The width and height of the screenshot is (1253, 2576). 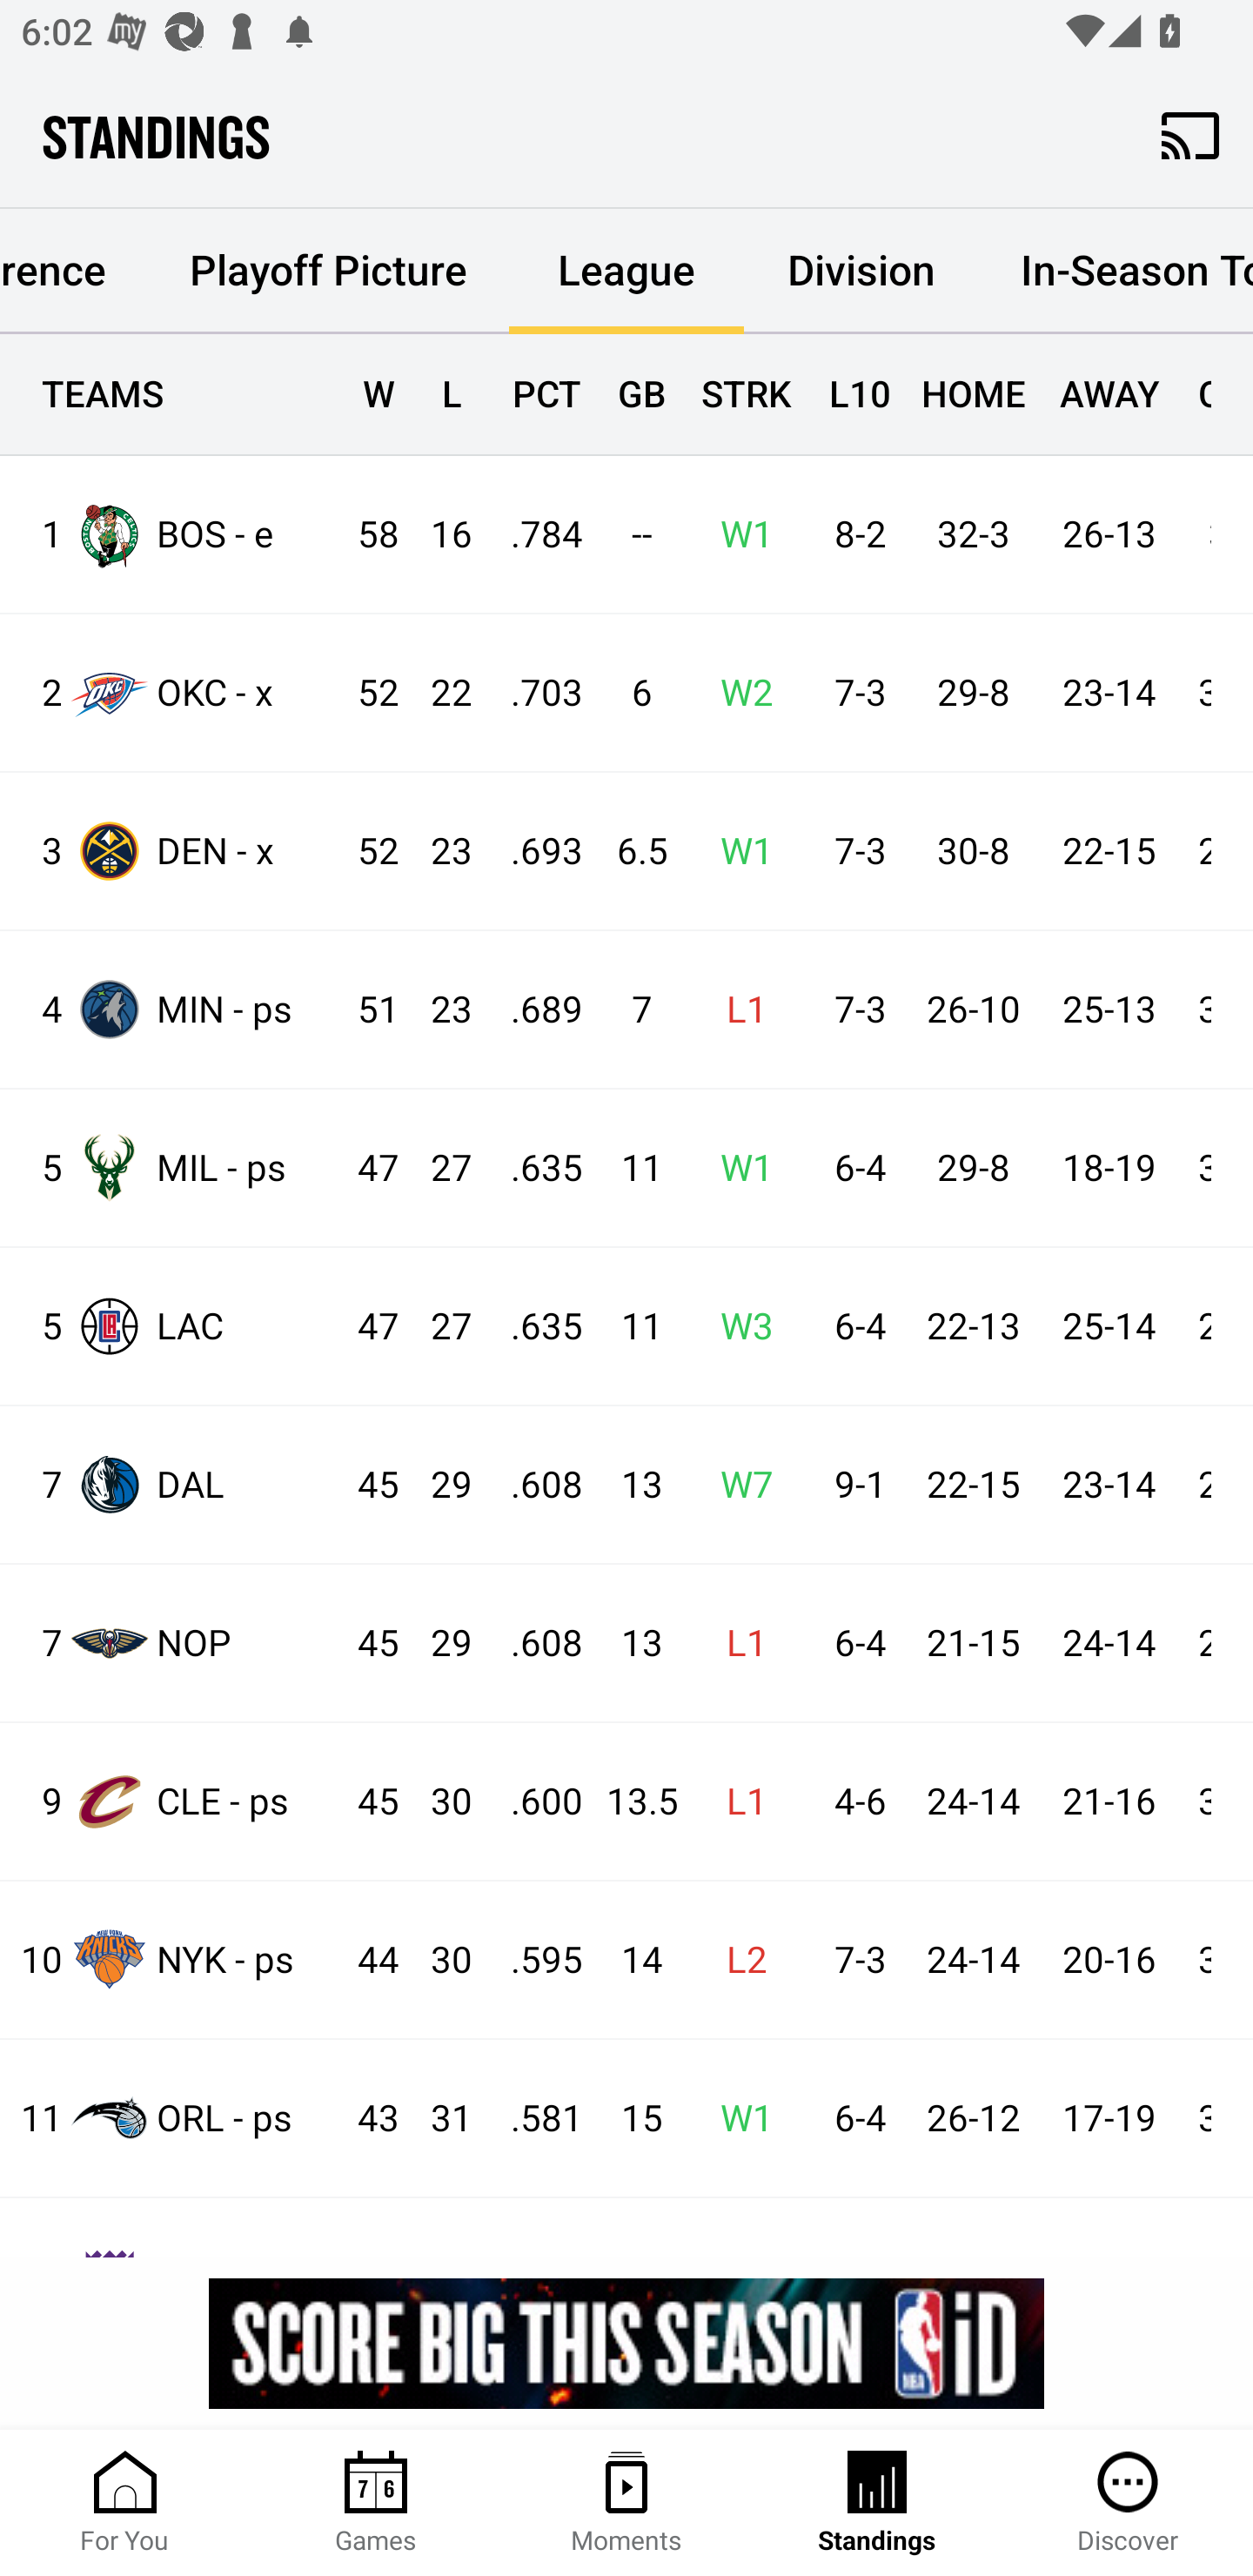 What do you see at coordinates (738, 851) in the screenshot?
I see `W1` at bounding box center [738, 851].